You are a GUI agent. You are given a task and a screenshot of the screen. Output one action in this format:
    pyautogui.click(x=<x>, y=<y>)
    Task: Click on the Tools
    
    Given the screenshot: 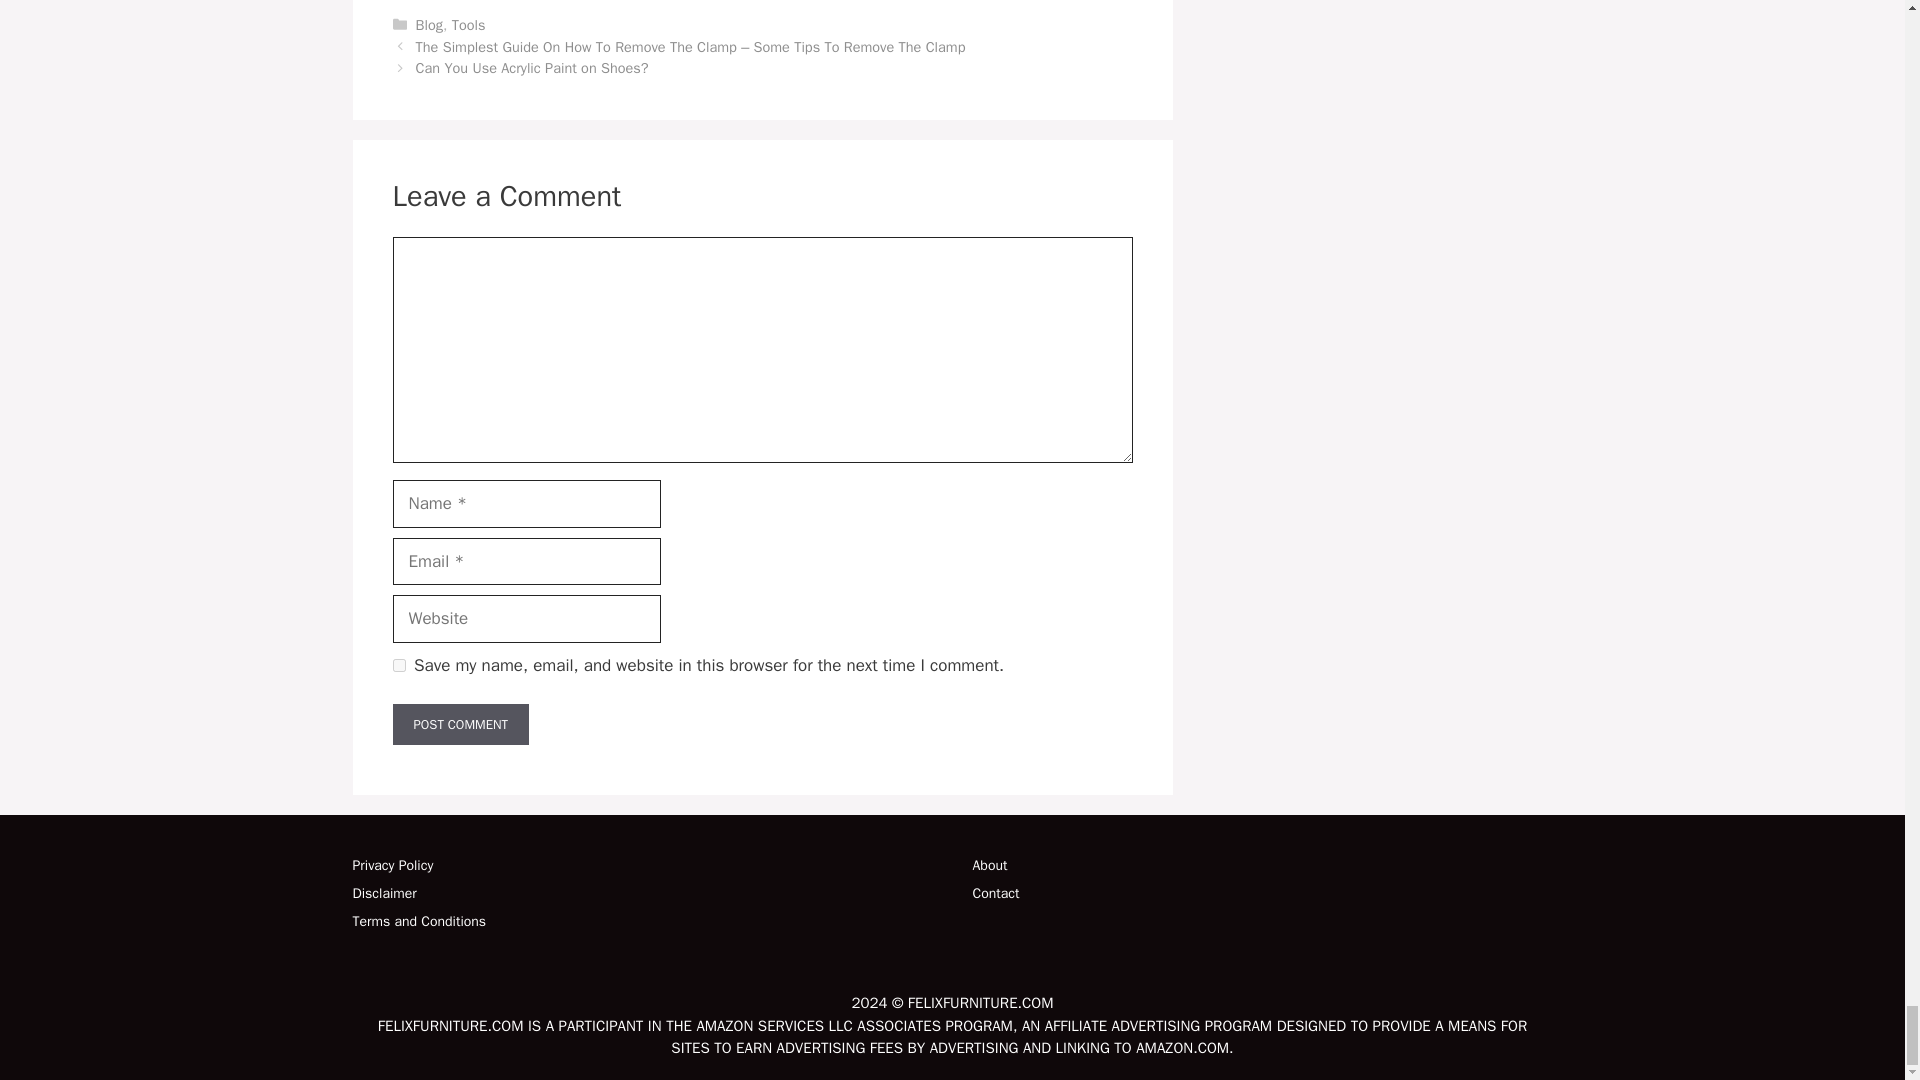 What is the action you would take?
    pyautogui.click(x=468, y=24)
    